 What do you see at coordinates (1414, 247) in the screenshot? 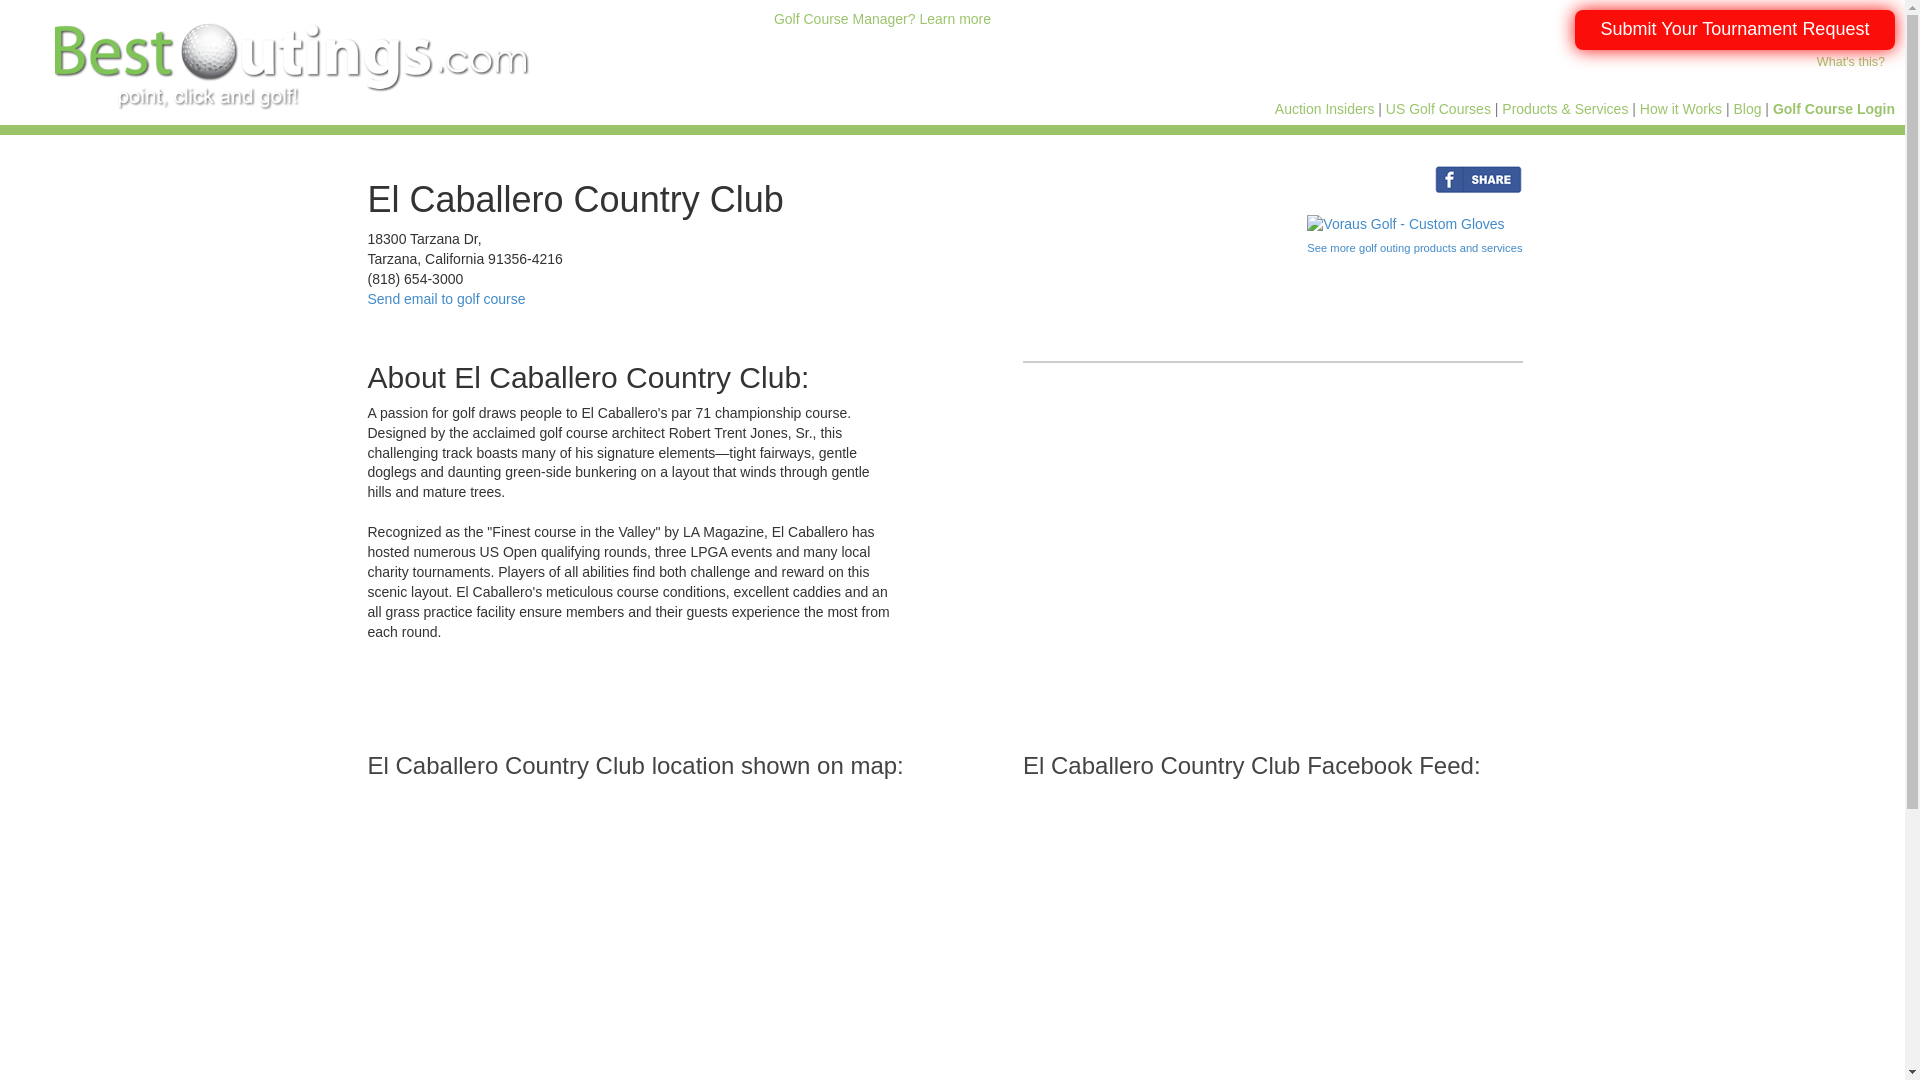
I see `See more golf outing products and services` at bounding box center [1414, 247].